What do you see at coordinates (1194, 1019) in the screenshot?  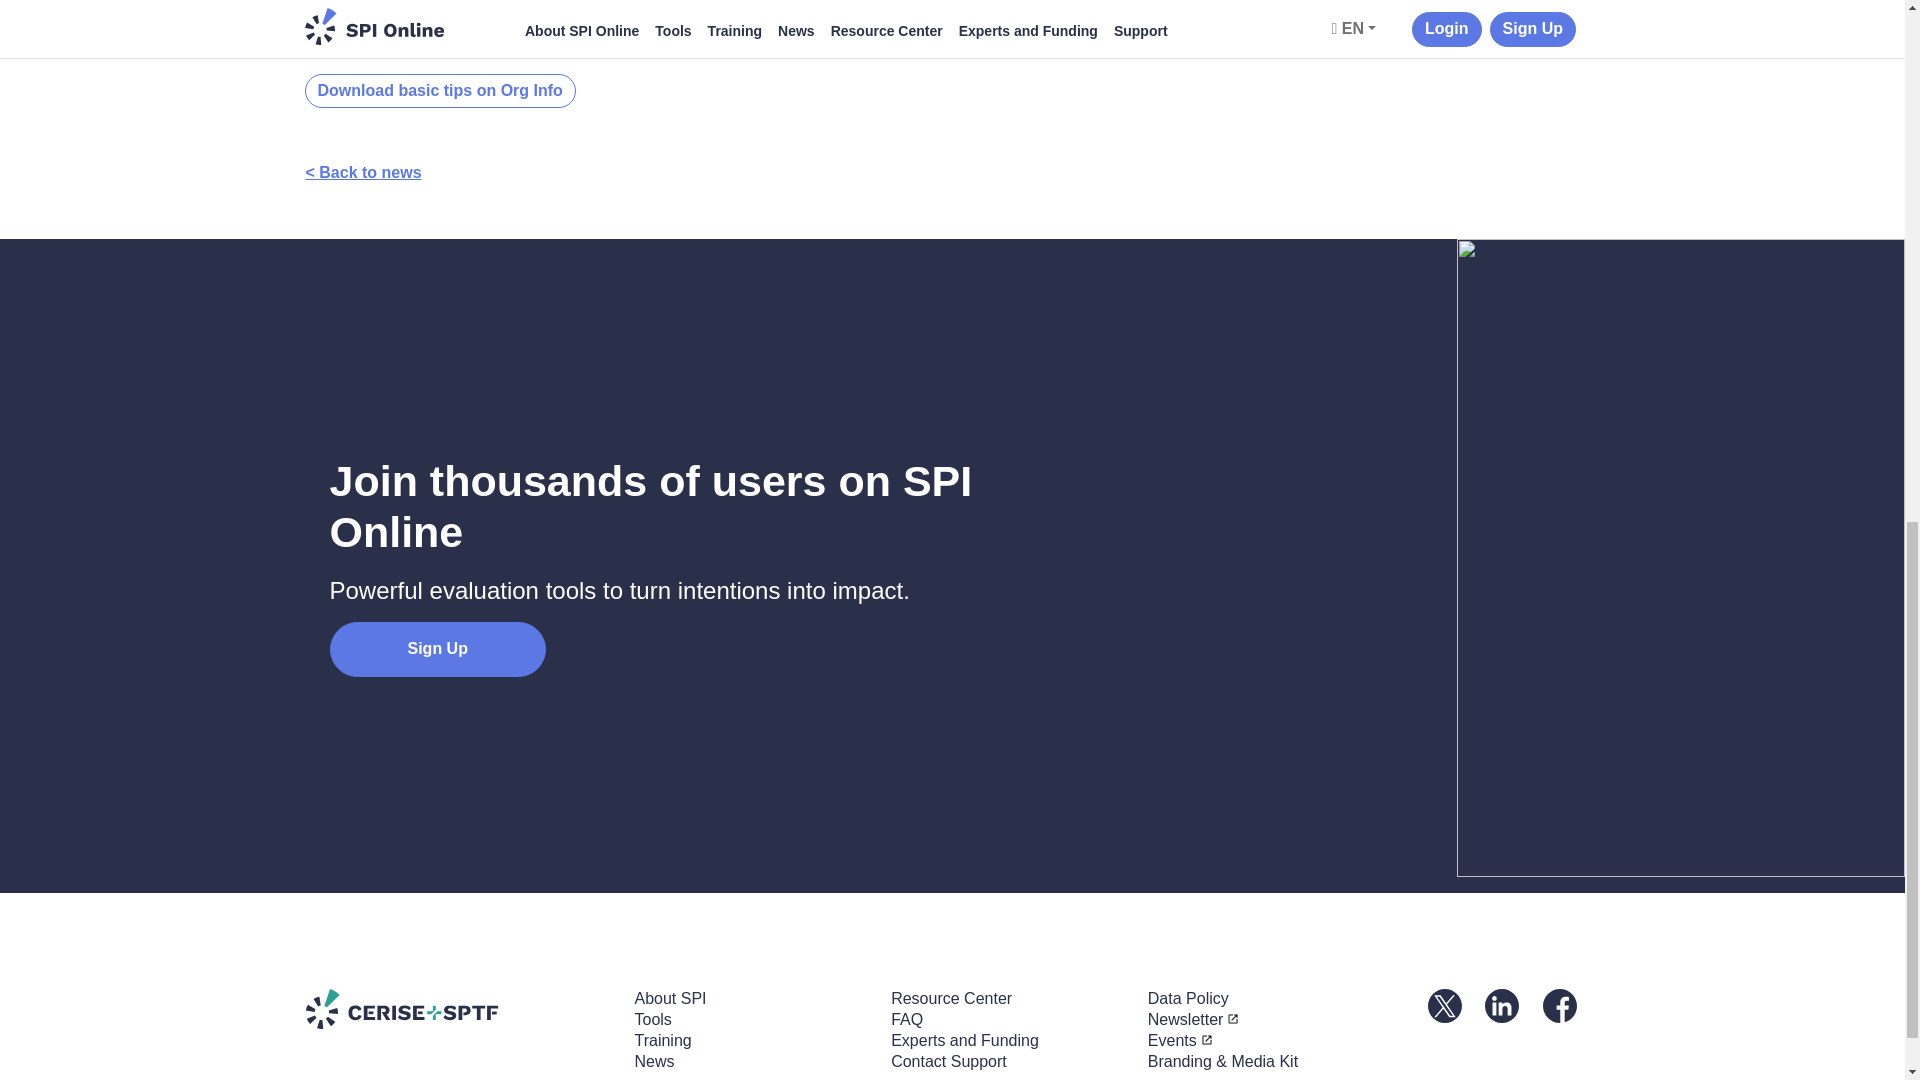 I see `Newsletter` at bounding box center [1194, 1019].